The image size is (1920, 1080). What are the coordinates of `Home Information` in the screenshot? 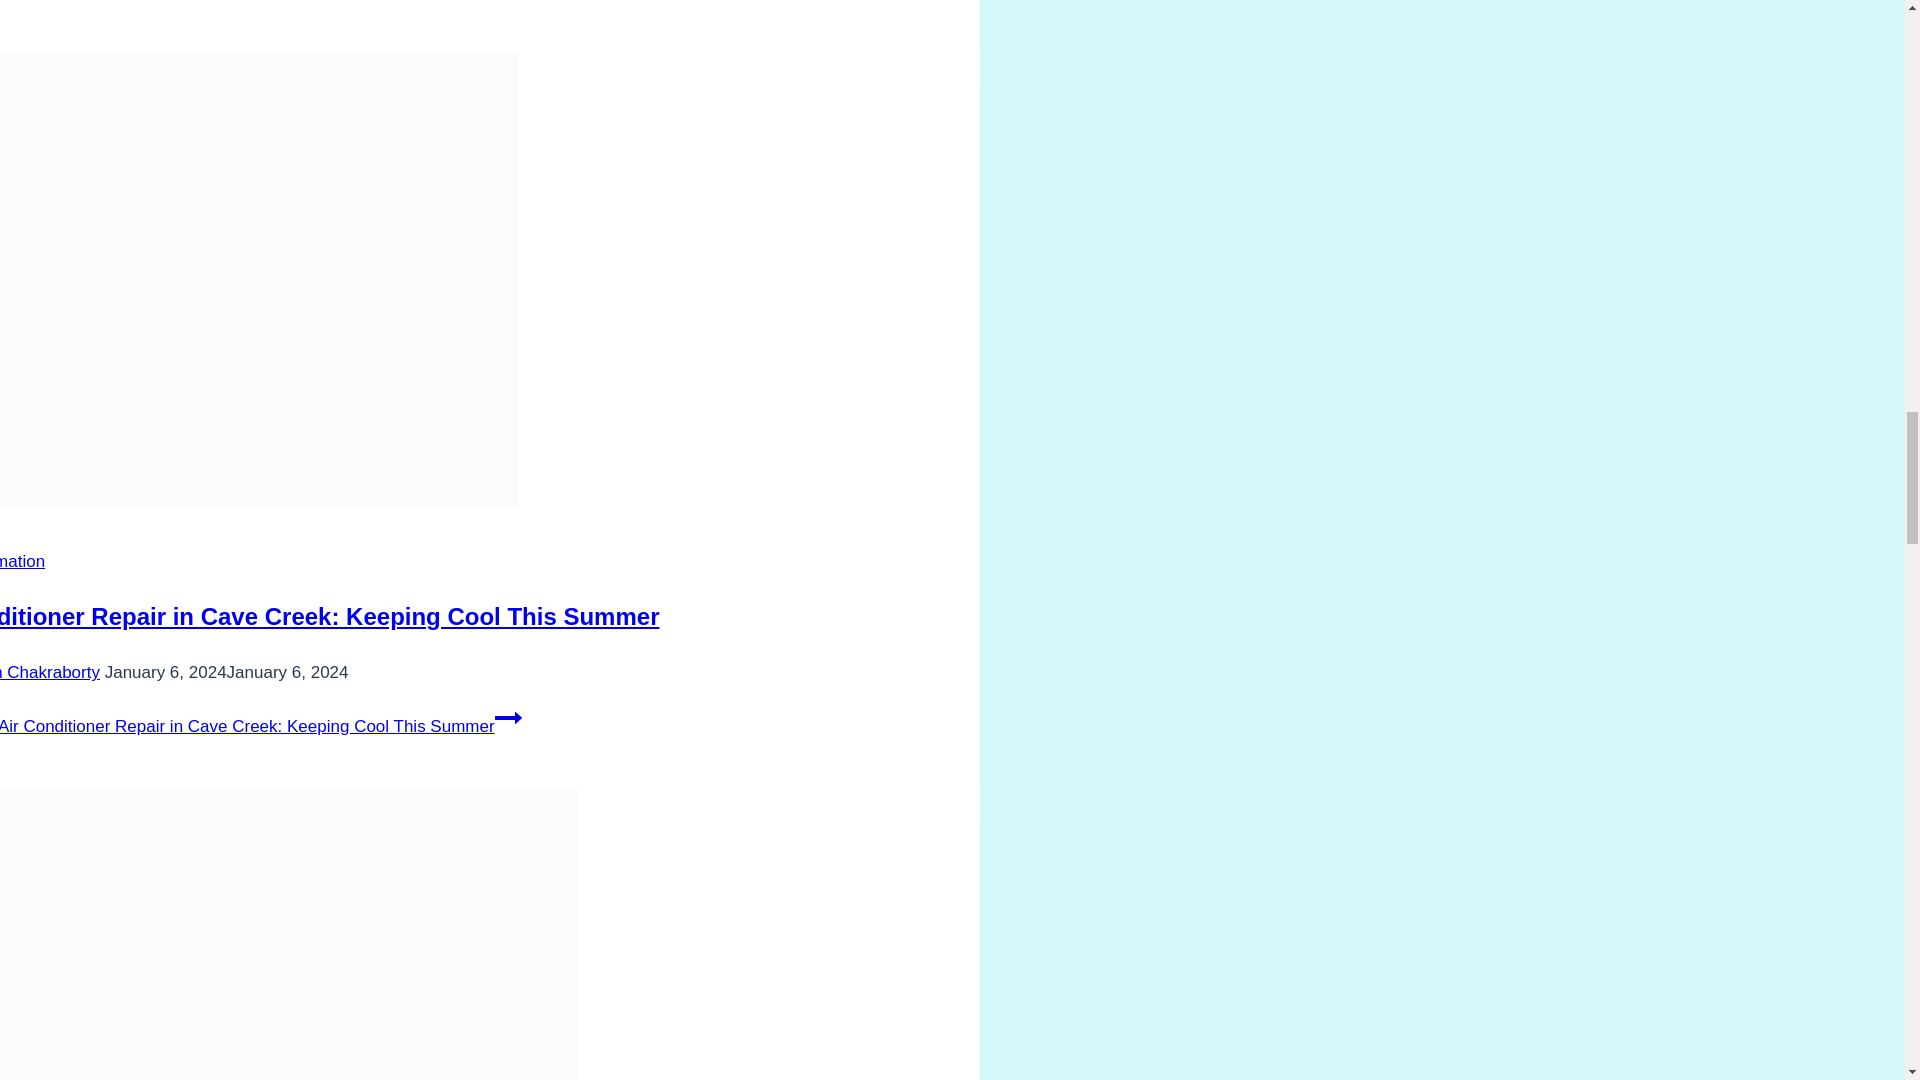 It's located at (22, 561).